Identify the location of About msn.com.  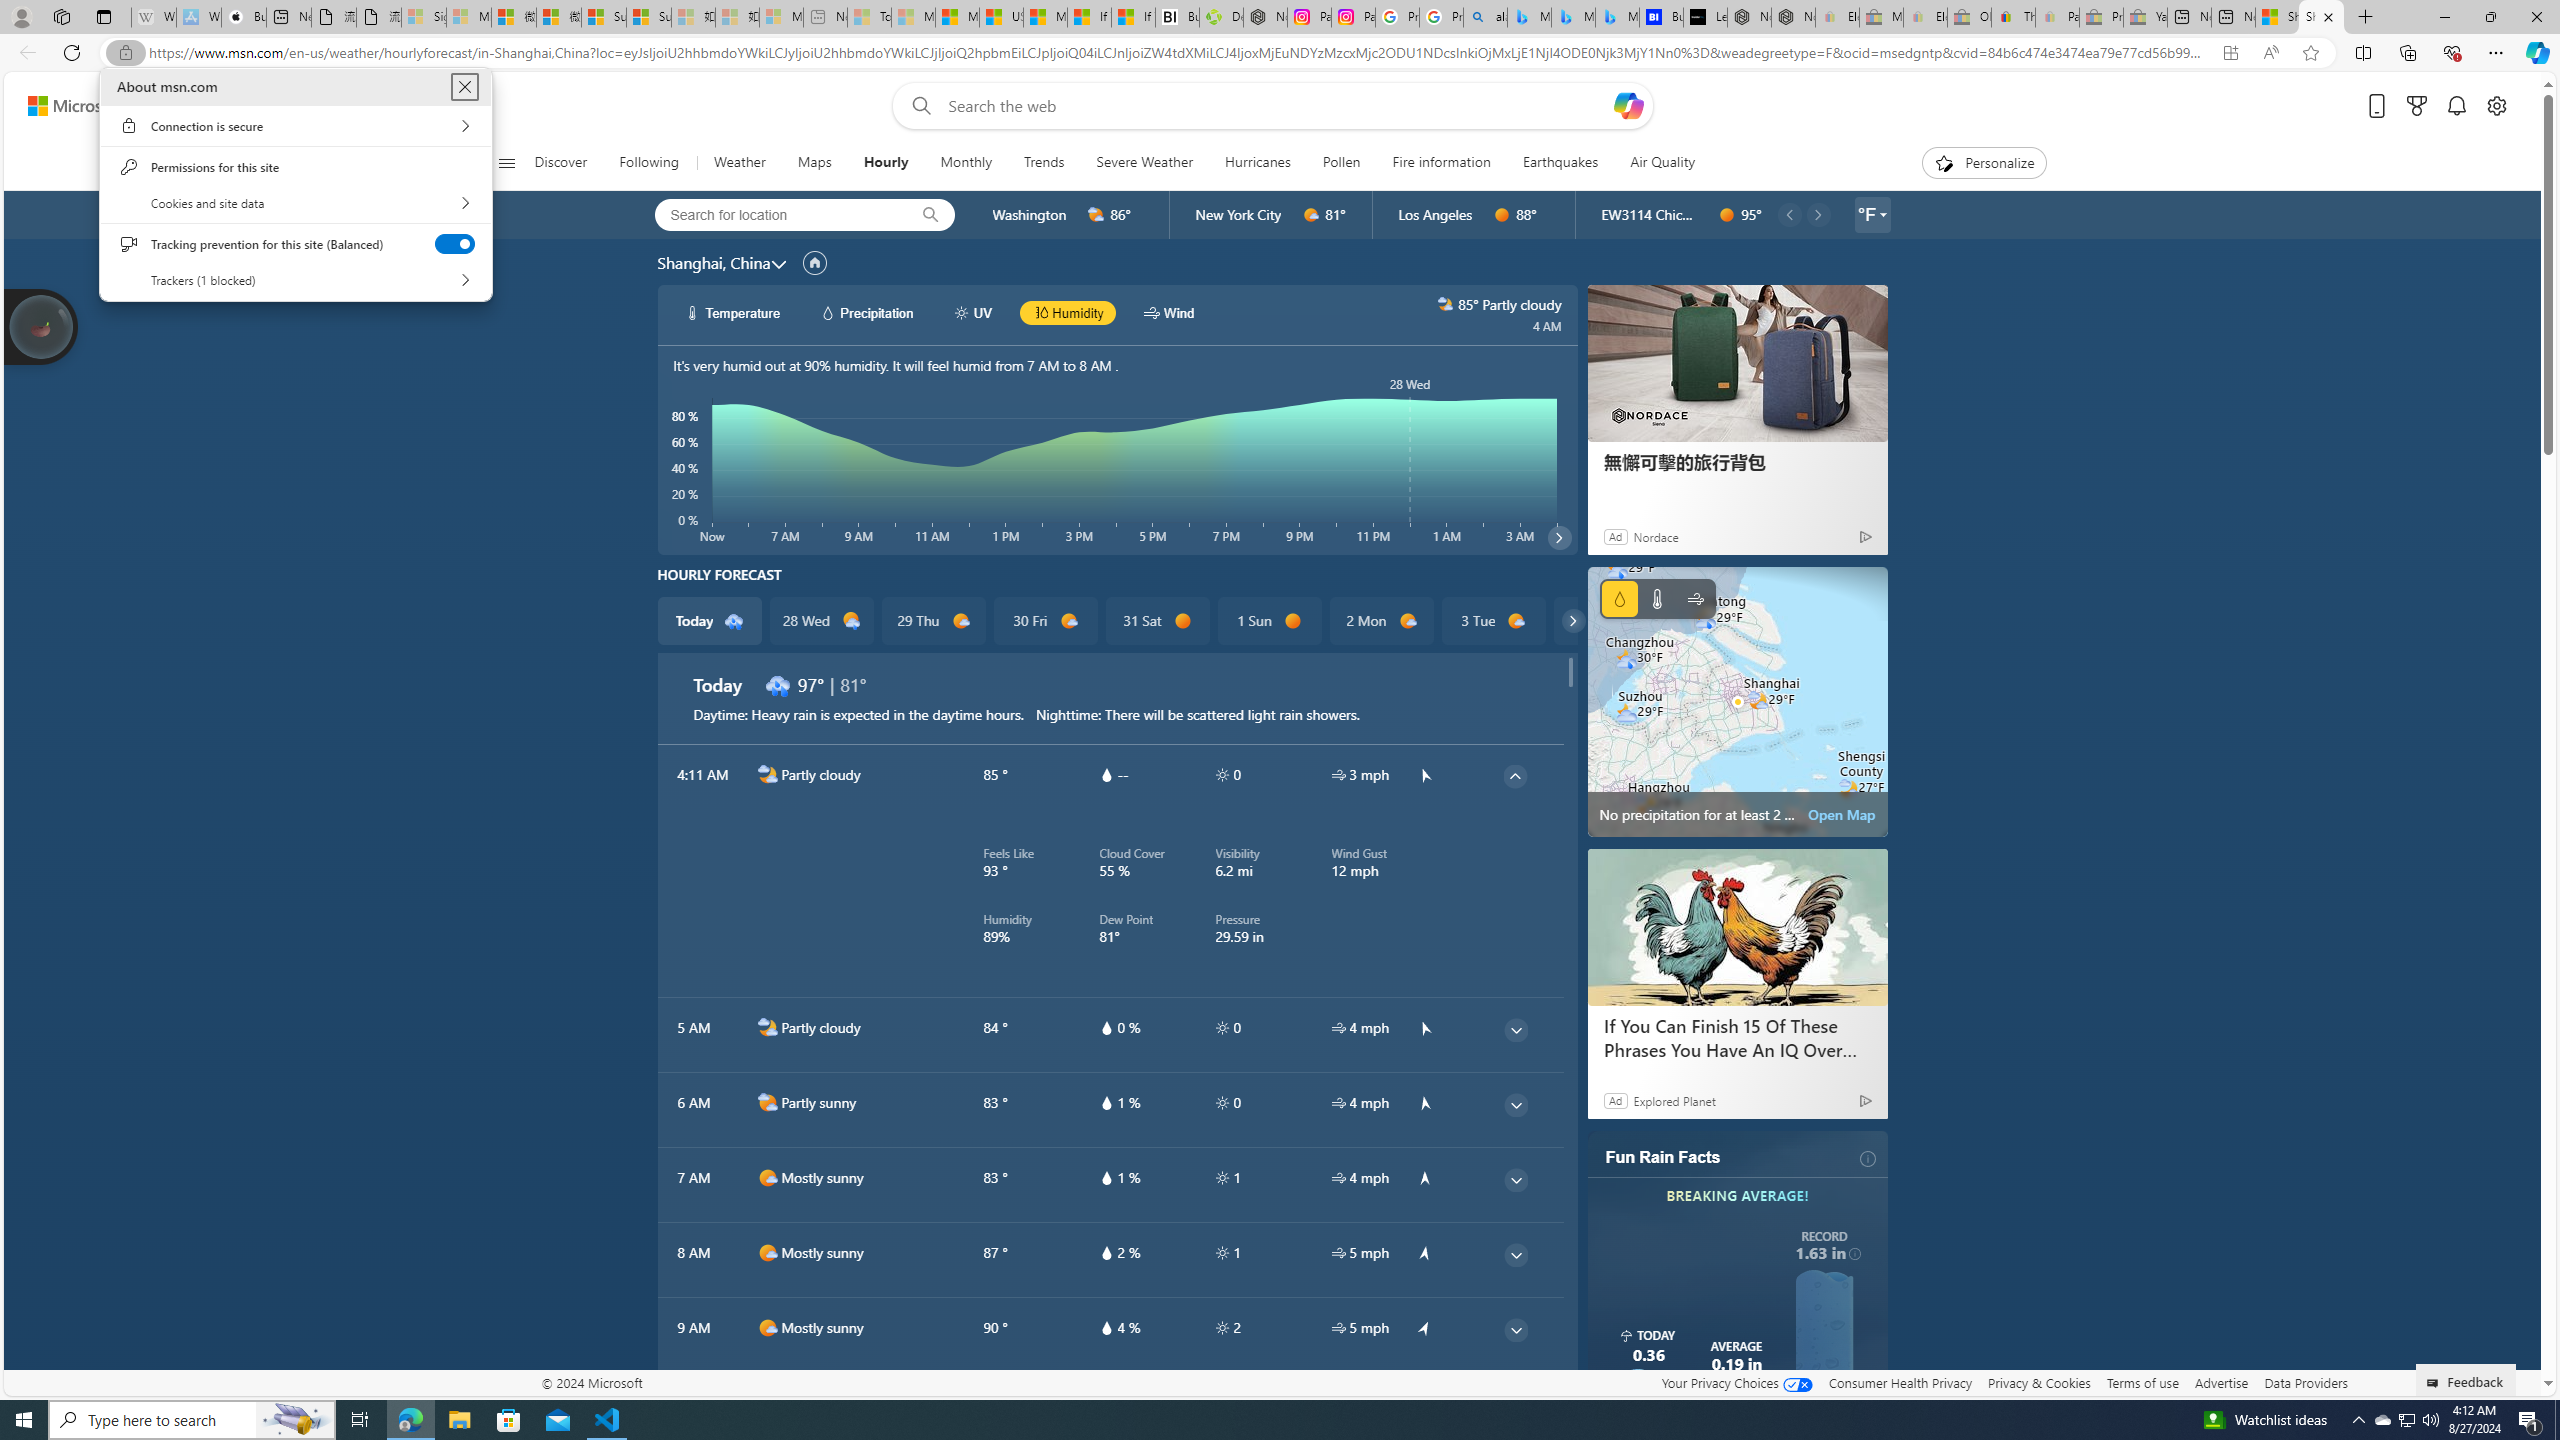
(464, 86).